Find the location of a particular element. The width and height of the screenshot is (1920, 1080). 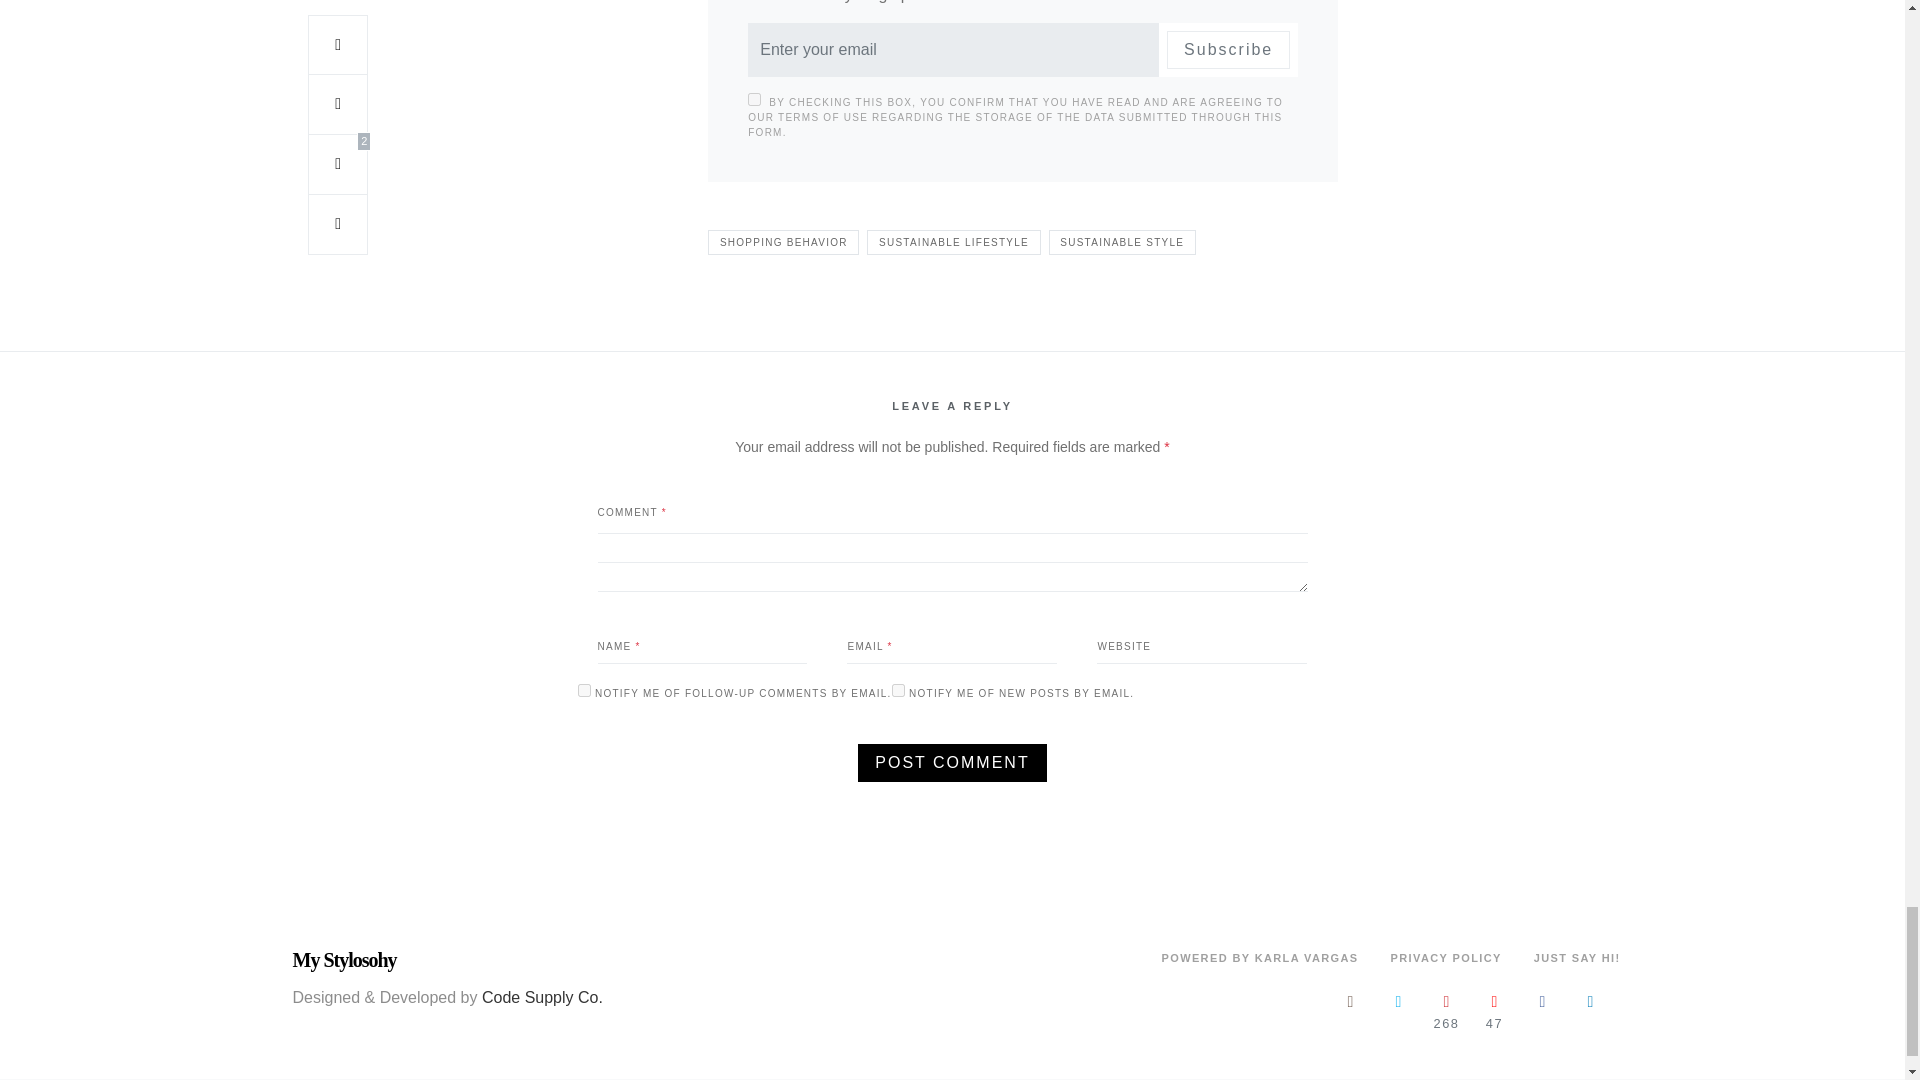

subscribe is located at coordinates (898, 690).